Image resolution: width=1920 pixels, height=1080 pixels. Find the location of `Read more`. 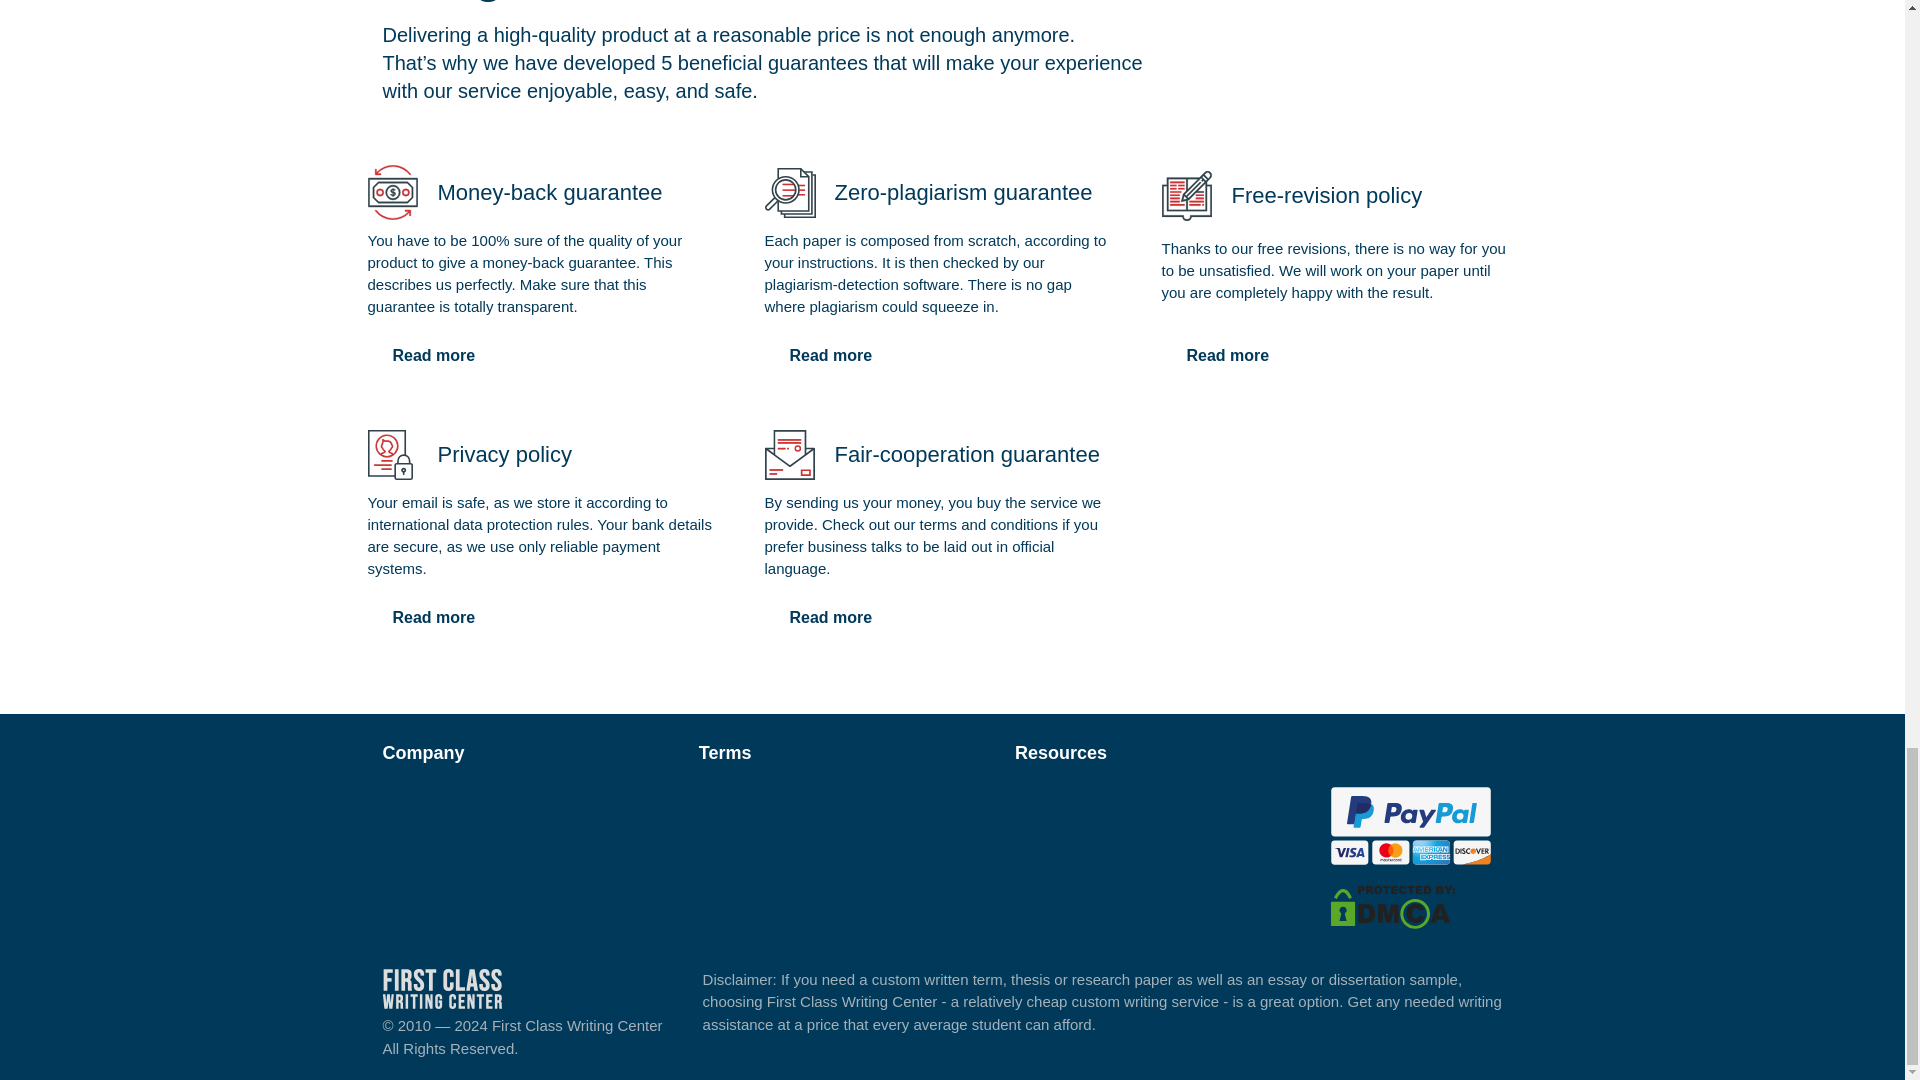

Read more is located at coordinates (830, 618).